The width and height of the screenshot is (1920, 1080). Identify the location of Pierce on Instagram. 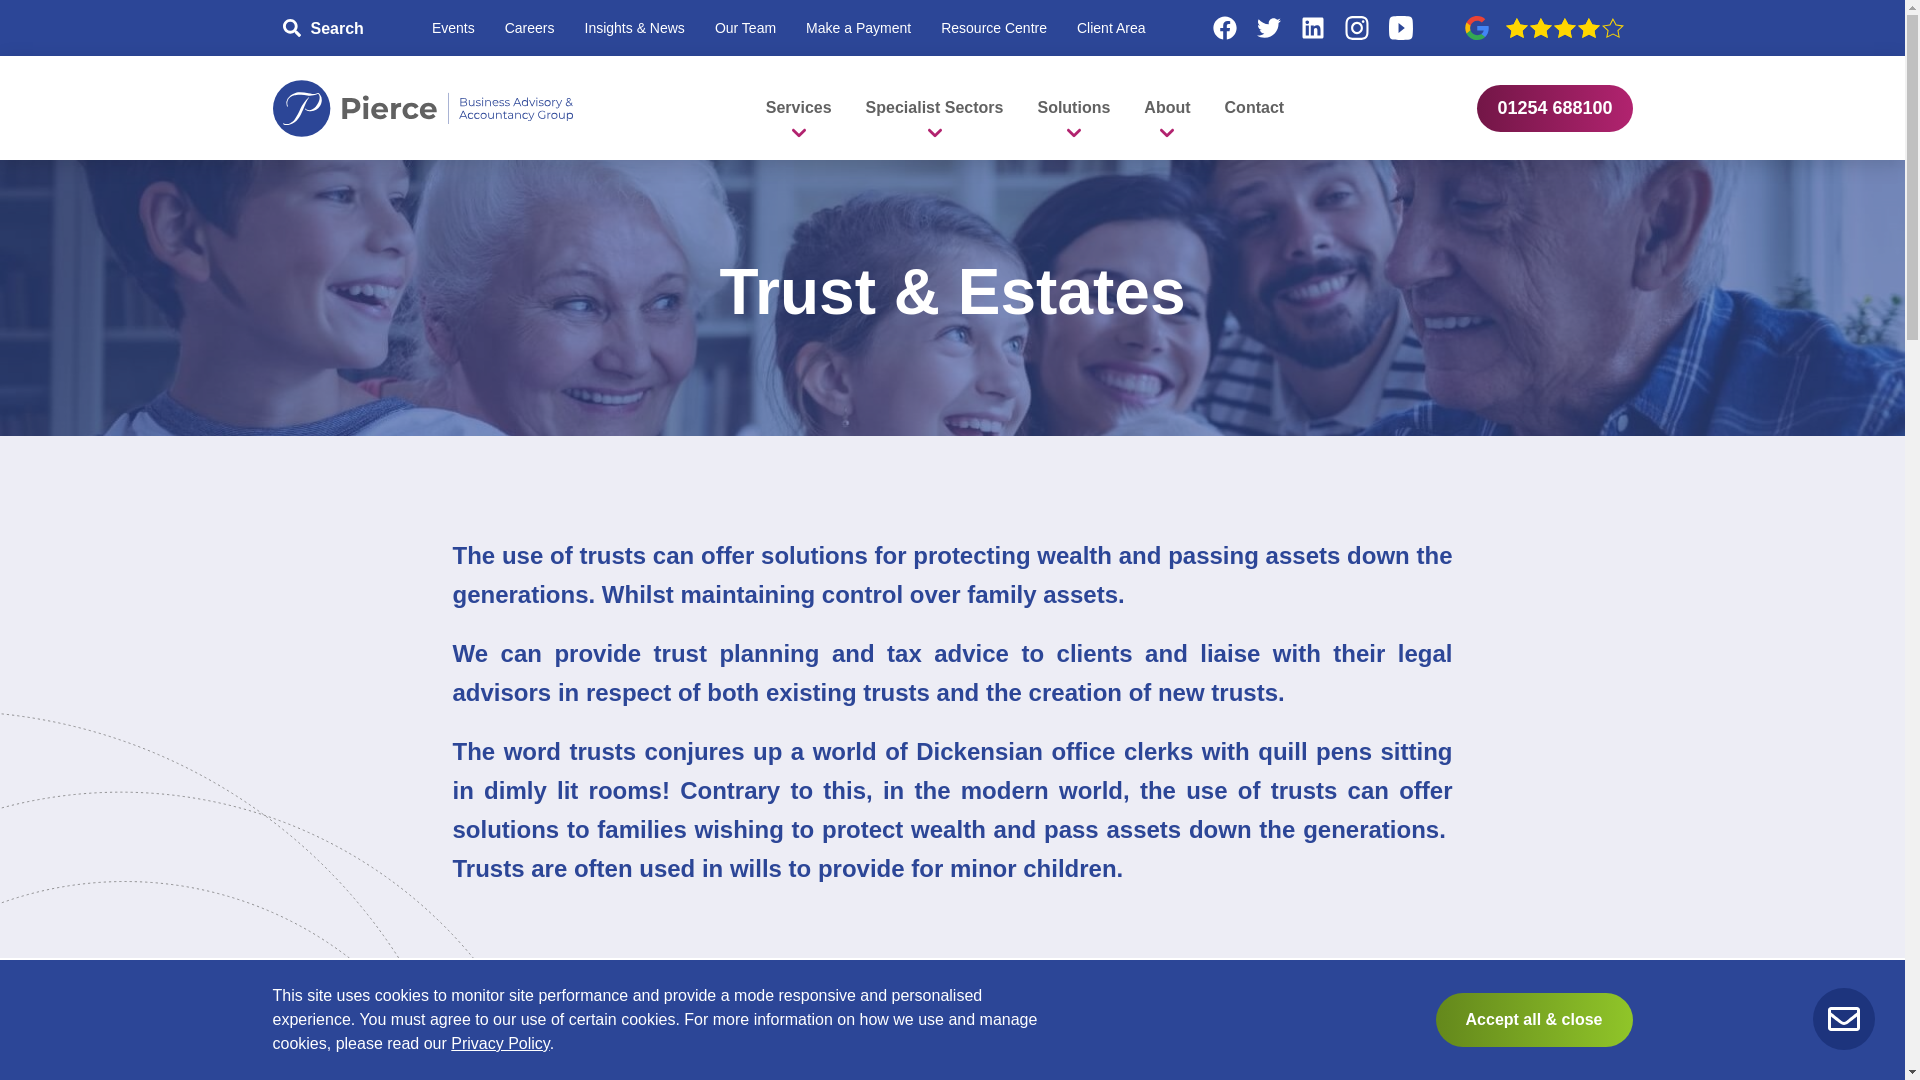
(1357, 28).